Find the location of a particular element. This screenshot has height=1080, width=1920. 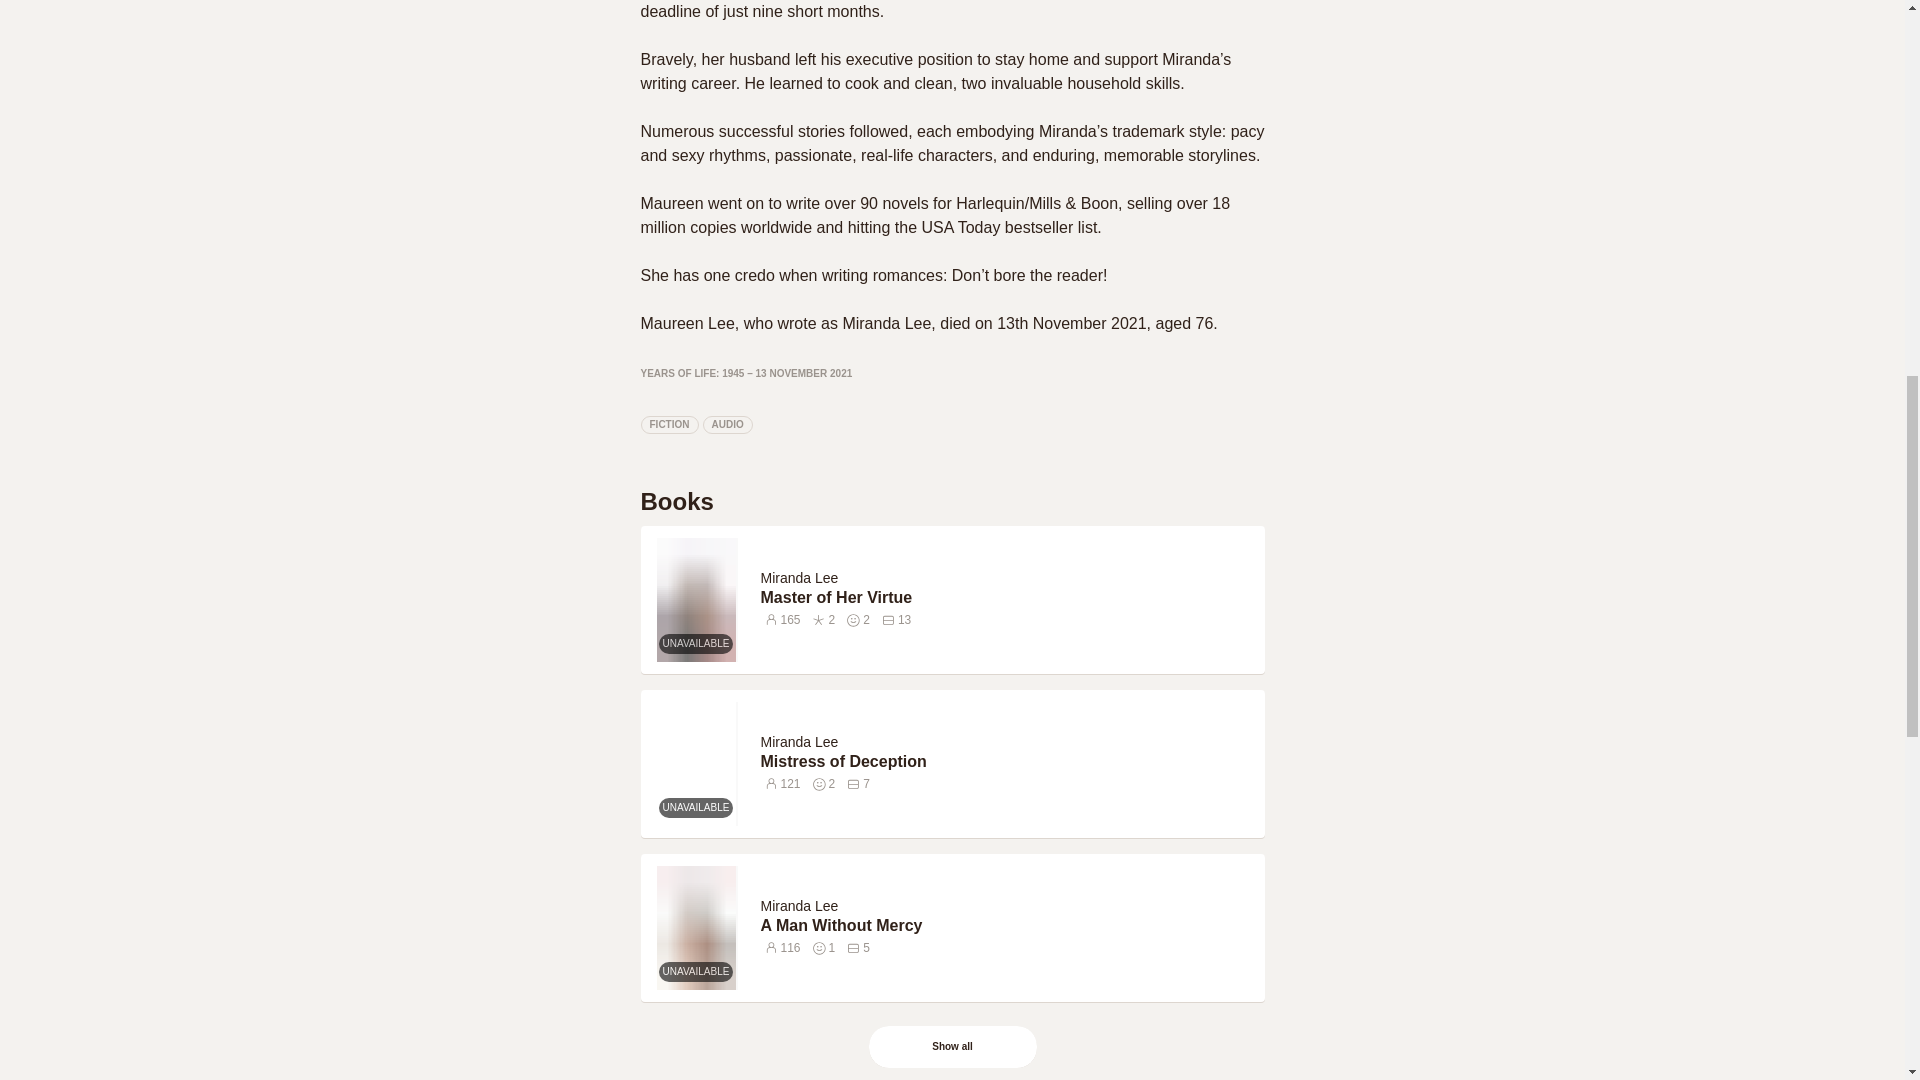

Miranda Lee is located at coordinates (798, 578).